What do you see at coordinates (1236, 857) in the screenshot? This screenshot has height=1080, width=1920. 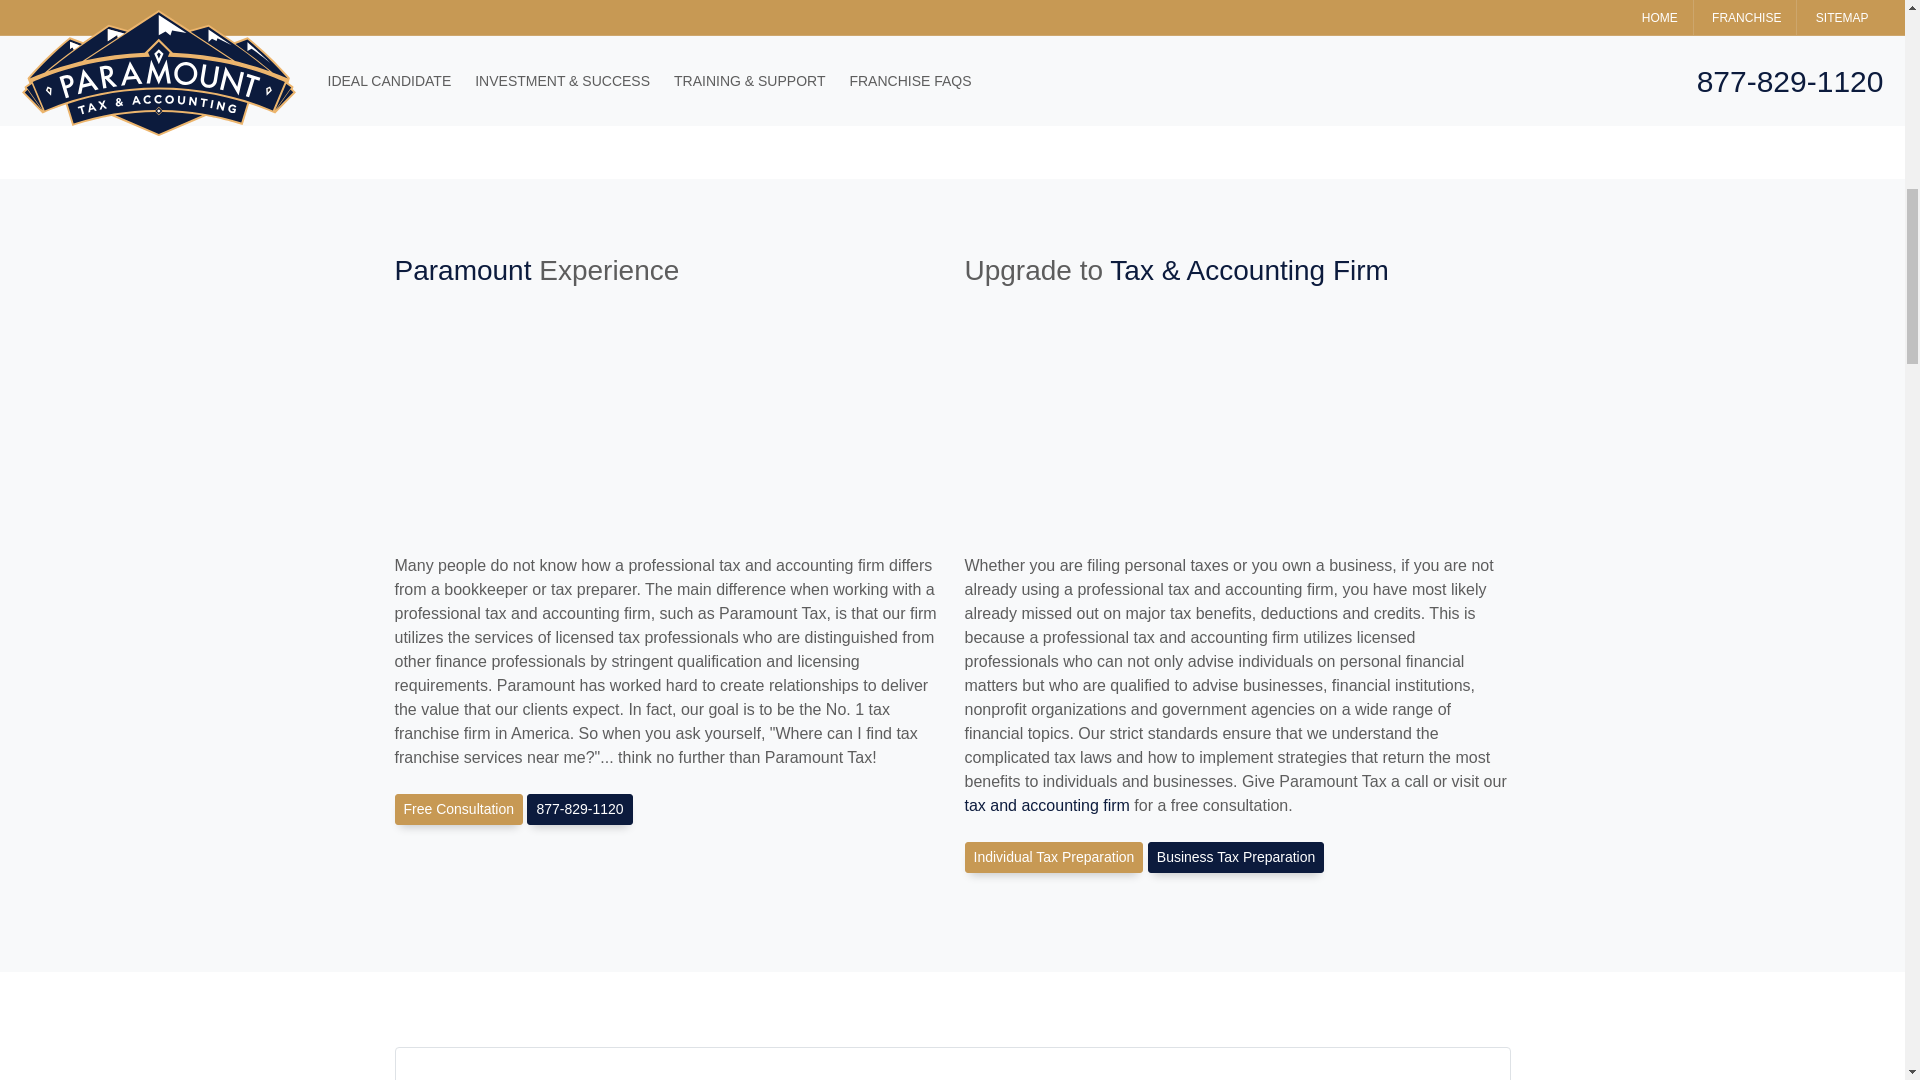 I see `Business Tax Preparation` at bounding box center [1236, 857].